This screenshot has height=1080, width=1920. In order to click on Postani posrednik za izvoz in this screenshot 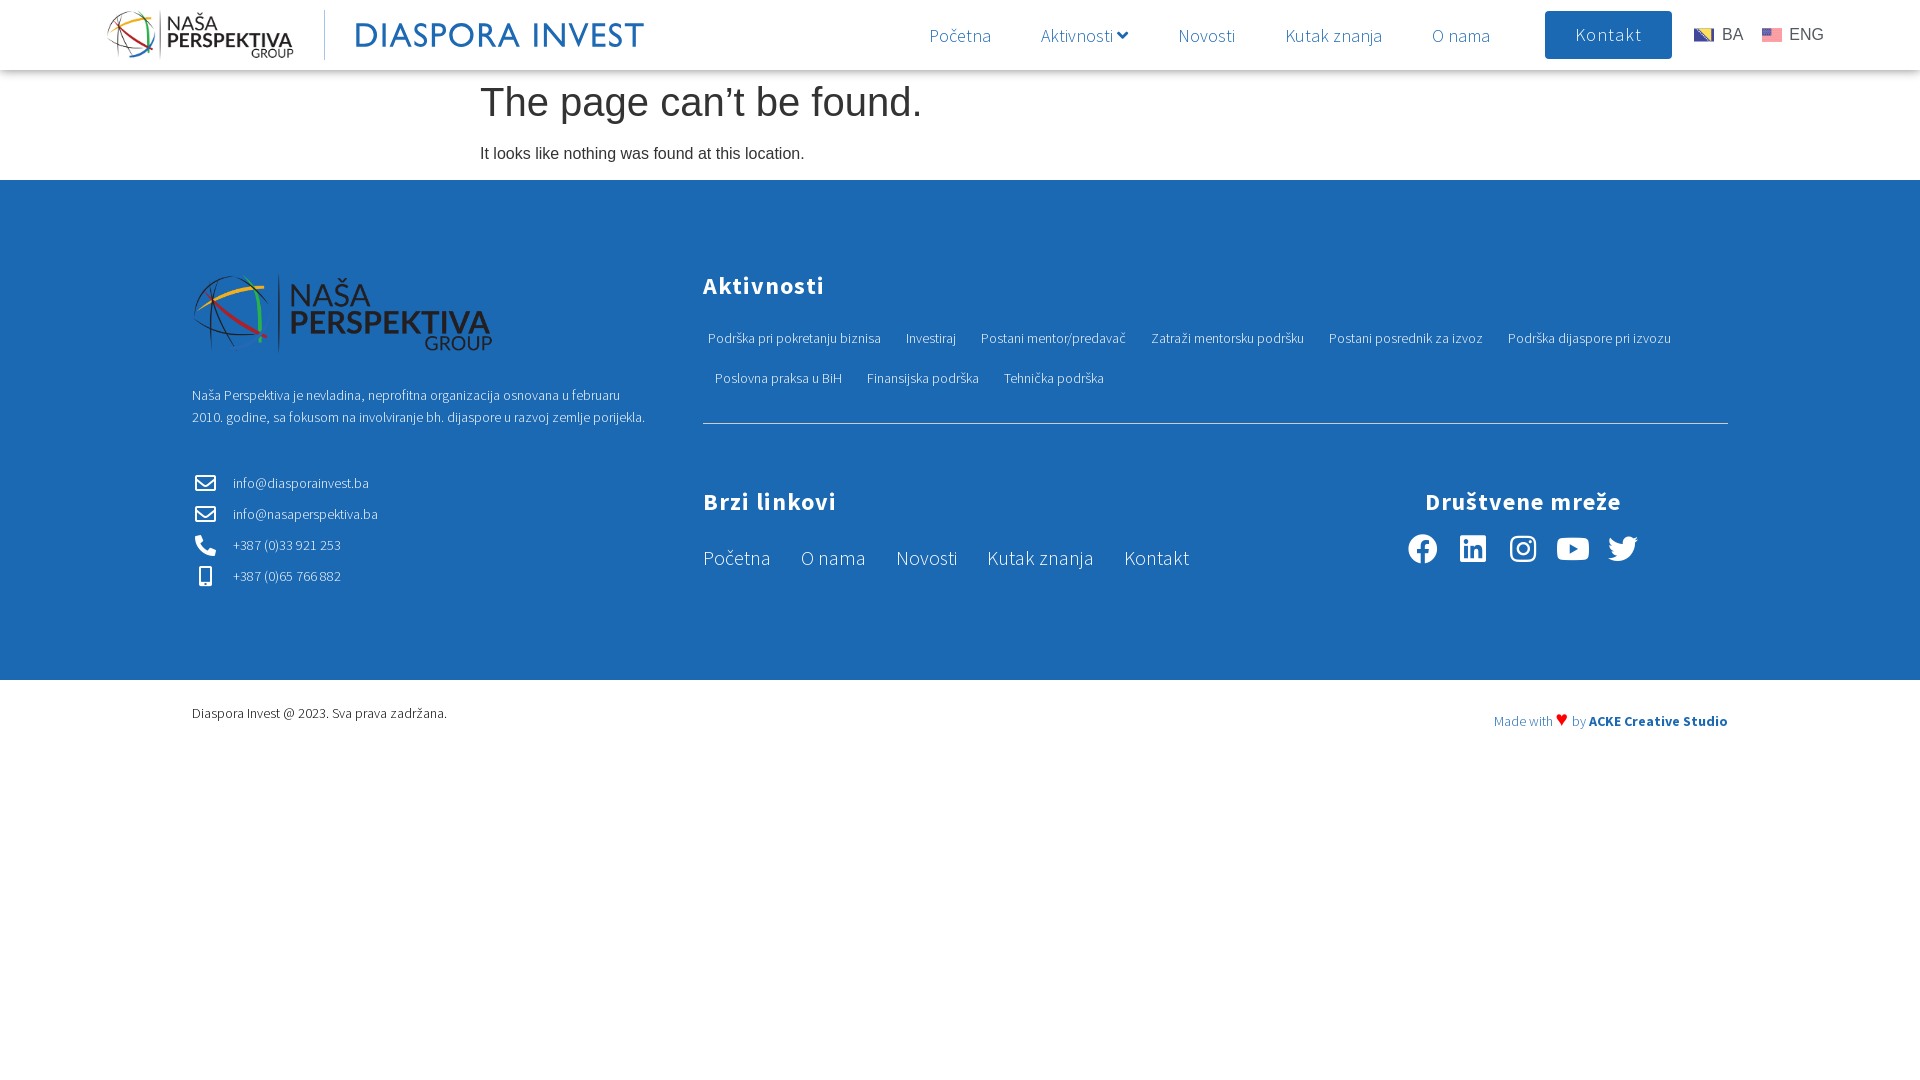, I will do `click(1406, 338)`.